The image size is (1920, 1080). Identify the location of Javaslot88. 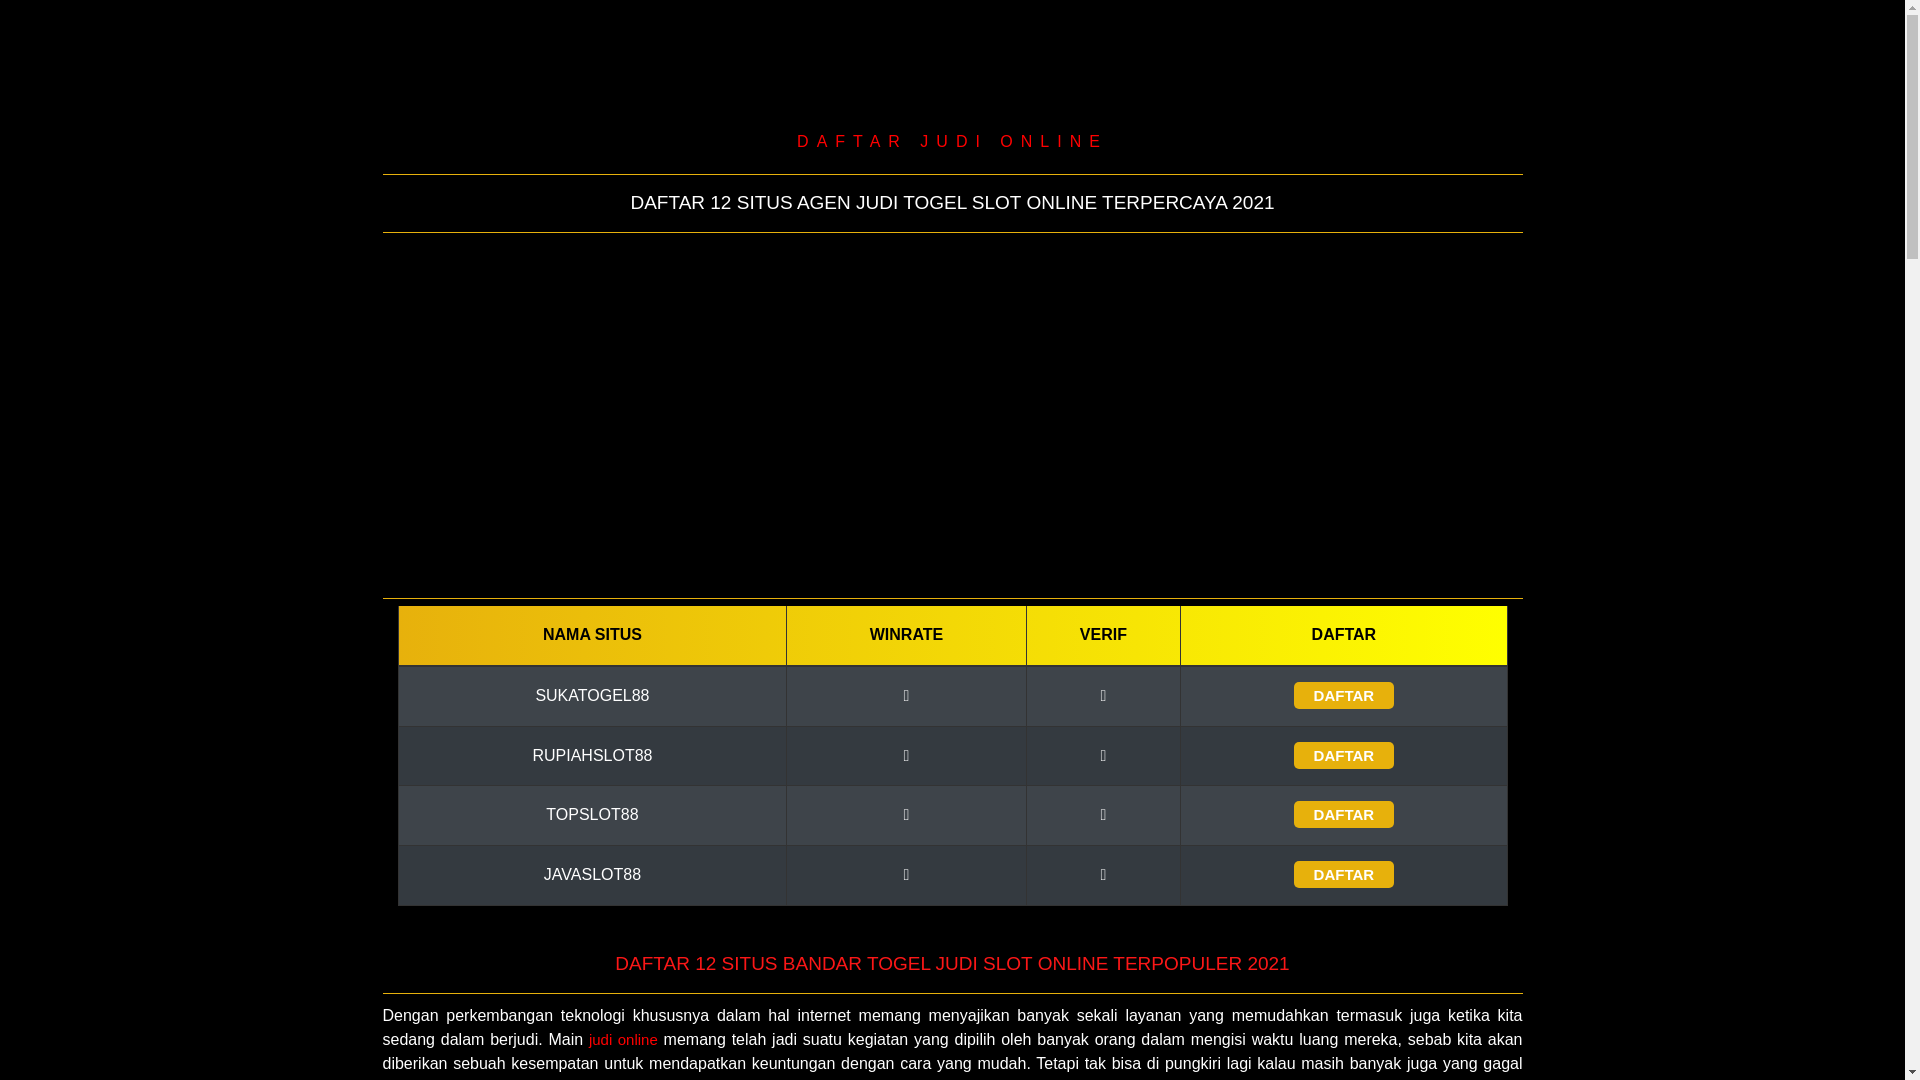
(1238, 273).